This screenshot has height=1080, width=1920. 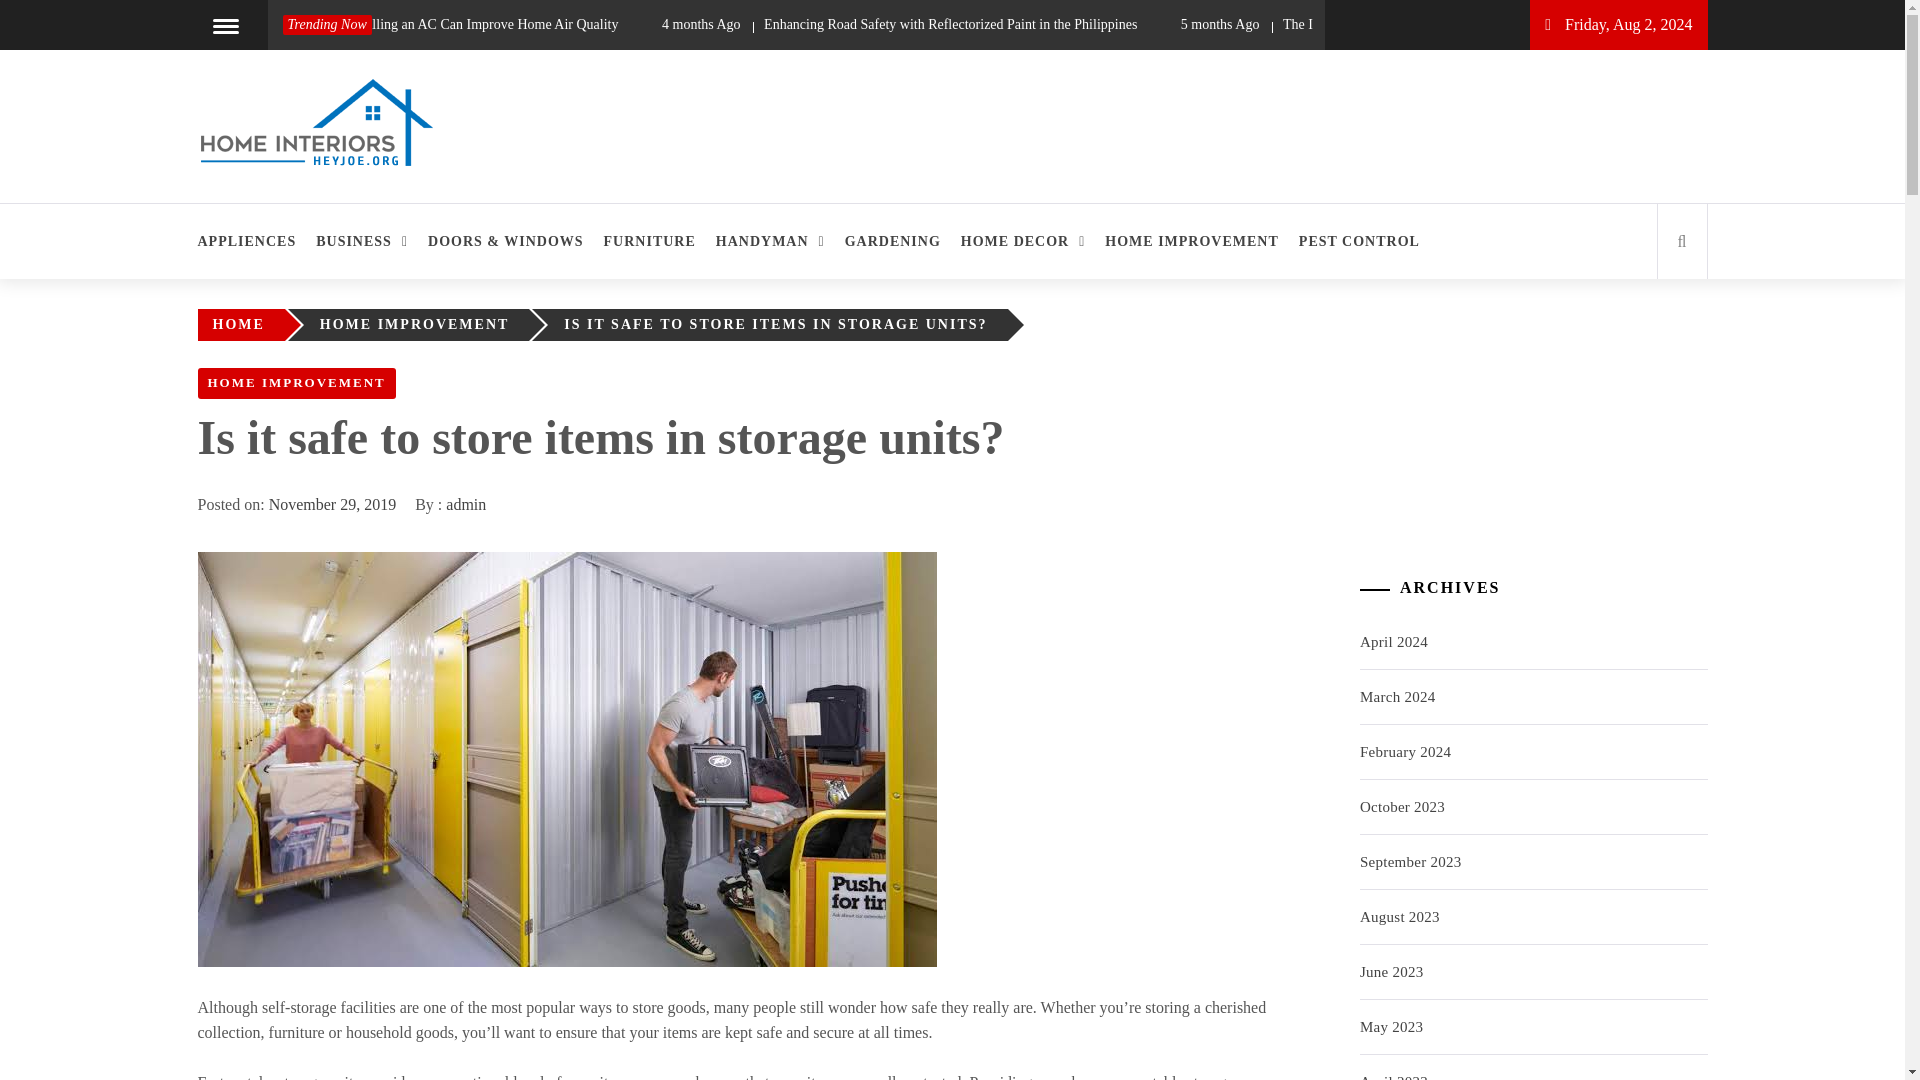 What do you see at coordinates (465, 504) in the screenshot?
I see `admin` at bounding box center [465, 504].